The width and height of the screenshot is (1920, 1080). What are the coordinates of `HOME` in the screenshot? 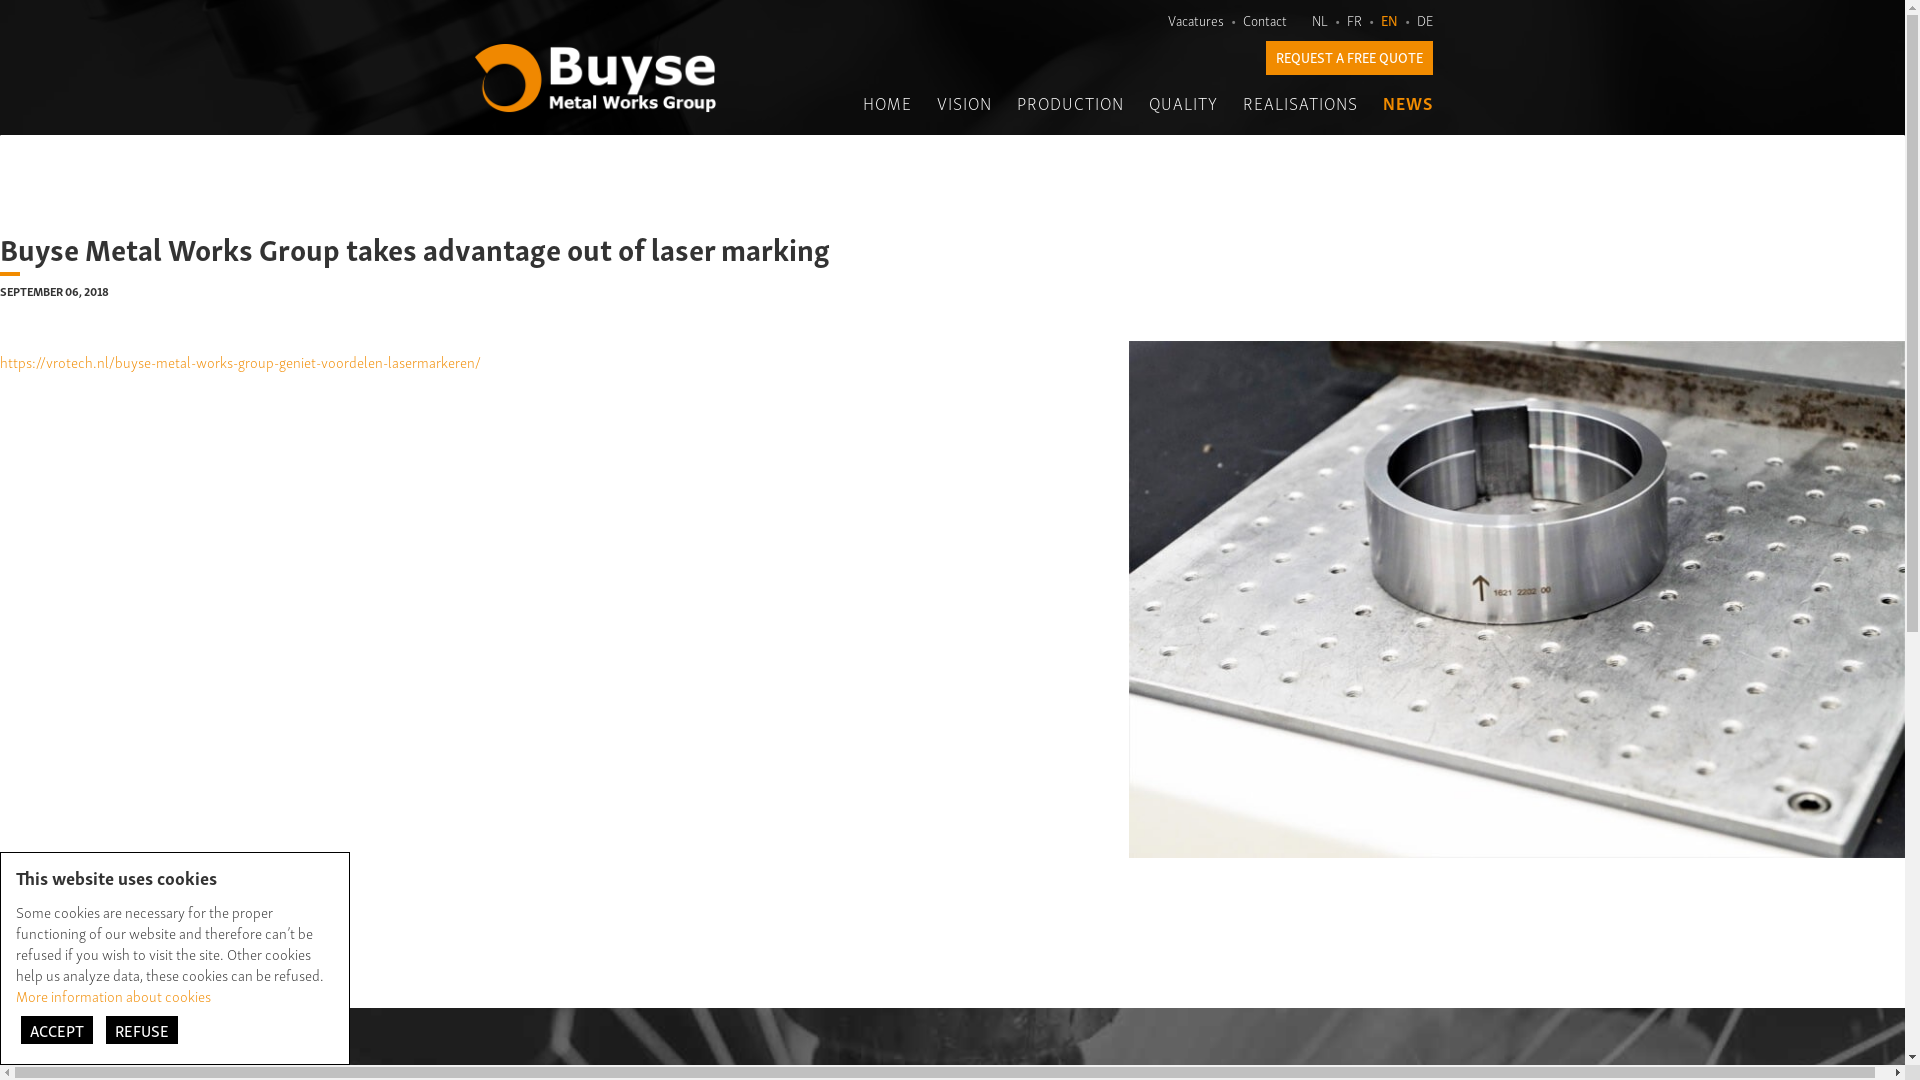 It's located at (886, 103).